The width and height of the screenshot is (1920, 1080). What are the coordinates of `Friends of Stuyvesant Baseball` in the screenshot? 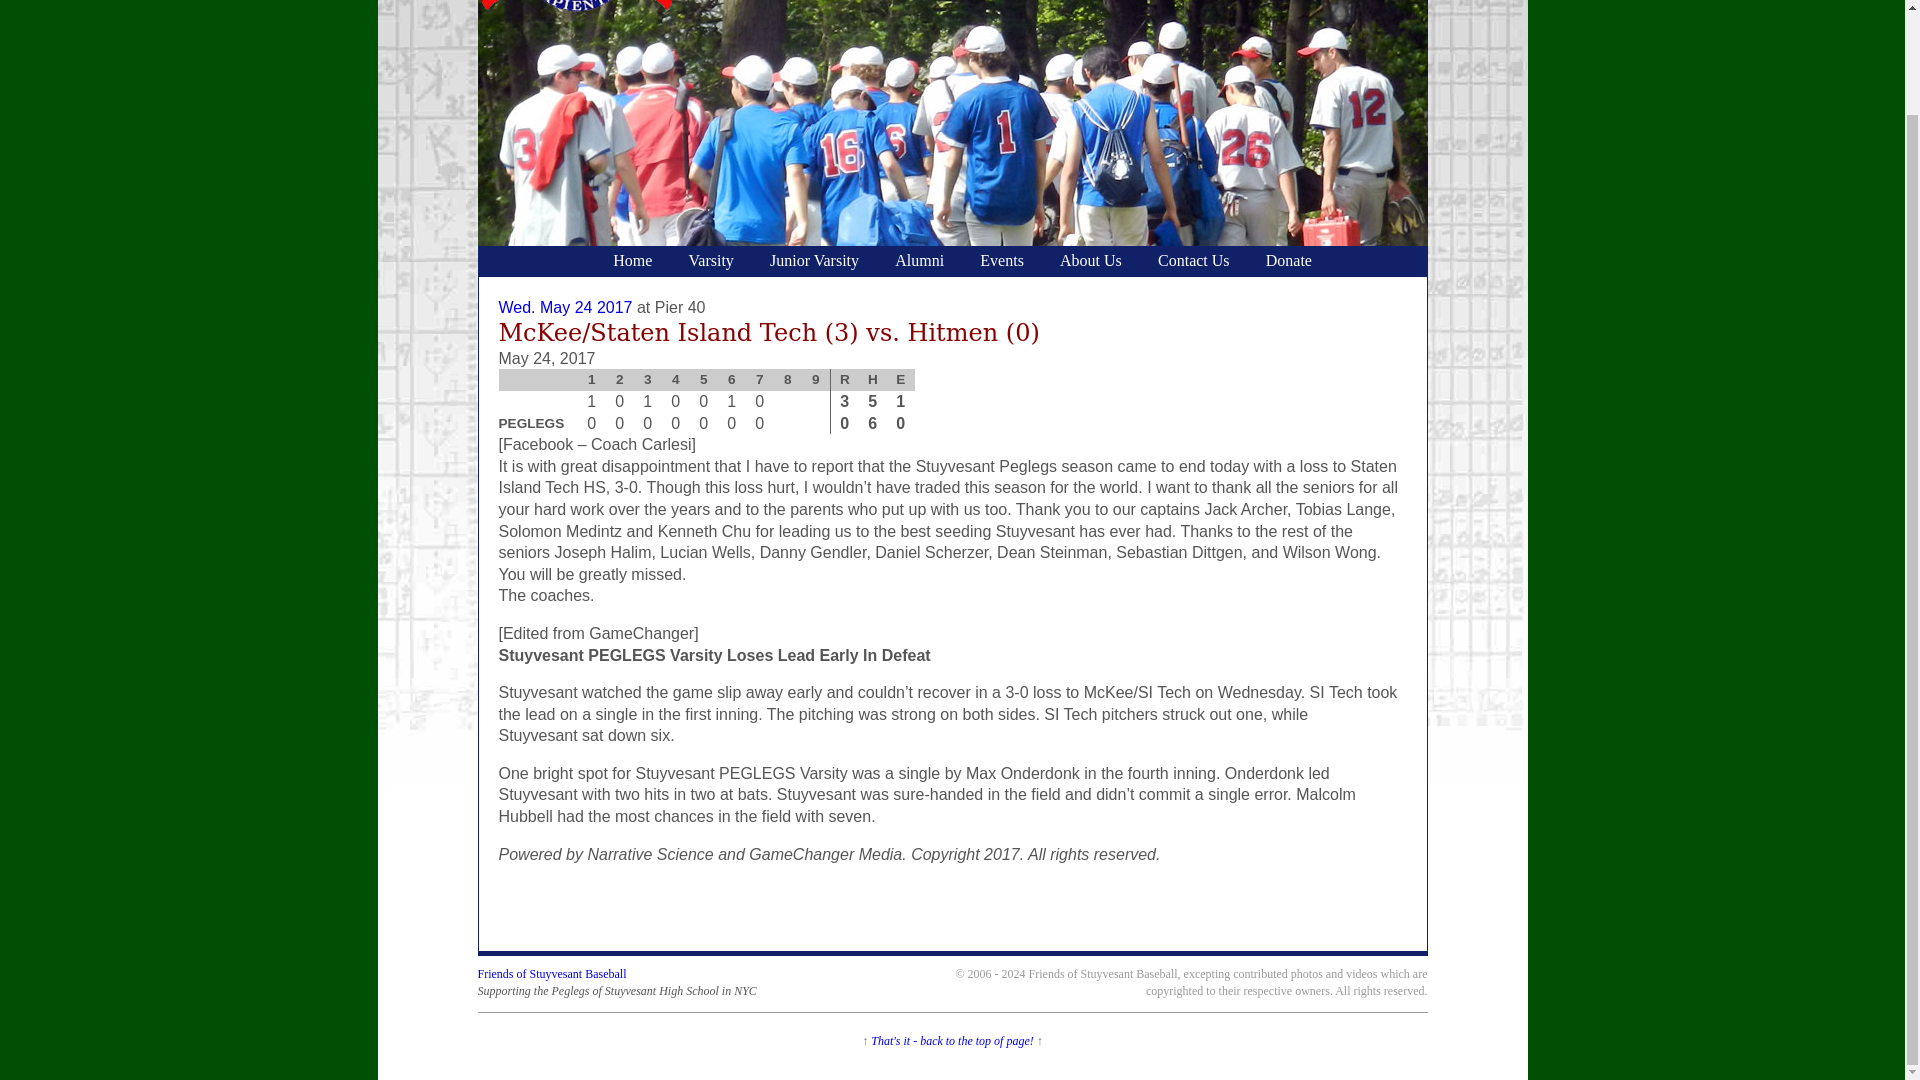 It's located at (552, 973).